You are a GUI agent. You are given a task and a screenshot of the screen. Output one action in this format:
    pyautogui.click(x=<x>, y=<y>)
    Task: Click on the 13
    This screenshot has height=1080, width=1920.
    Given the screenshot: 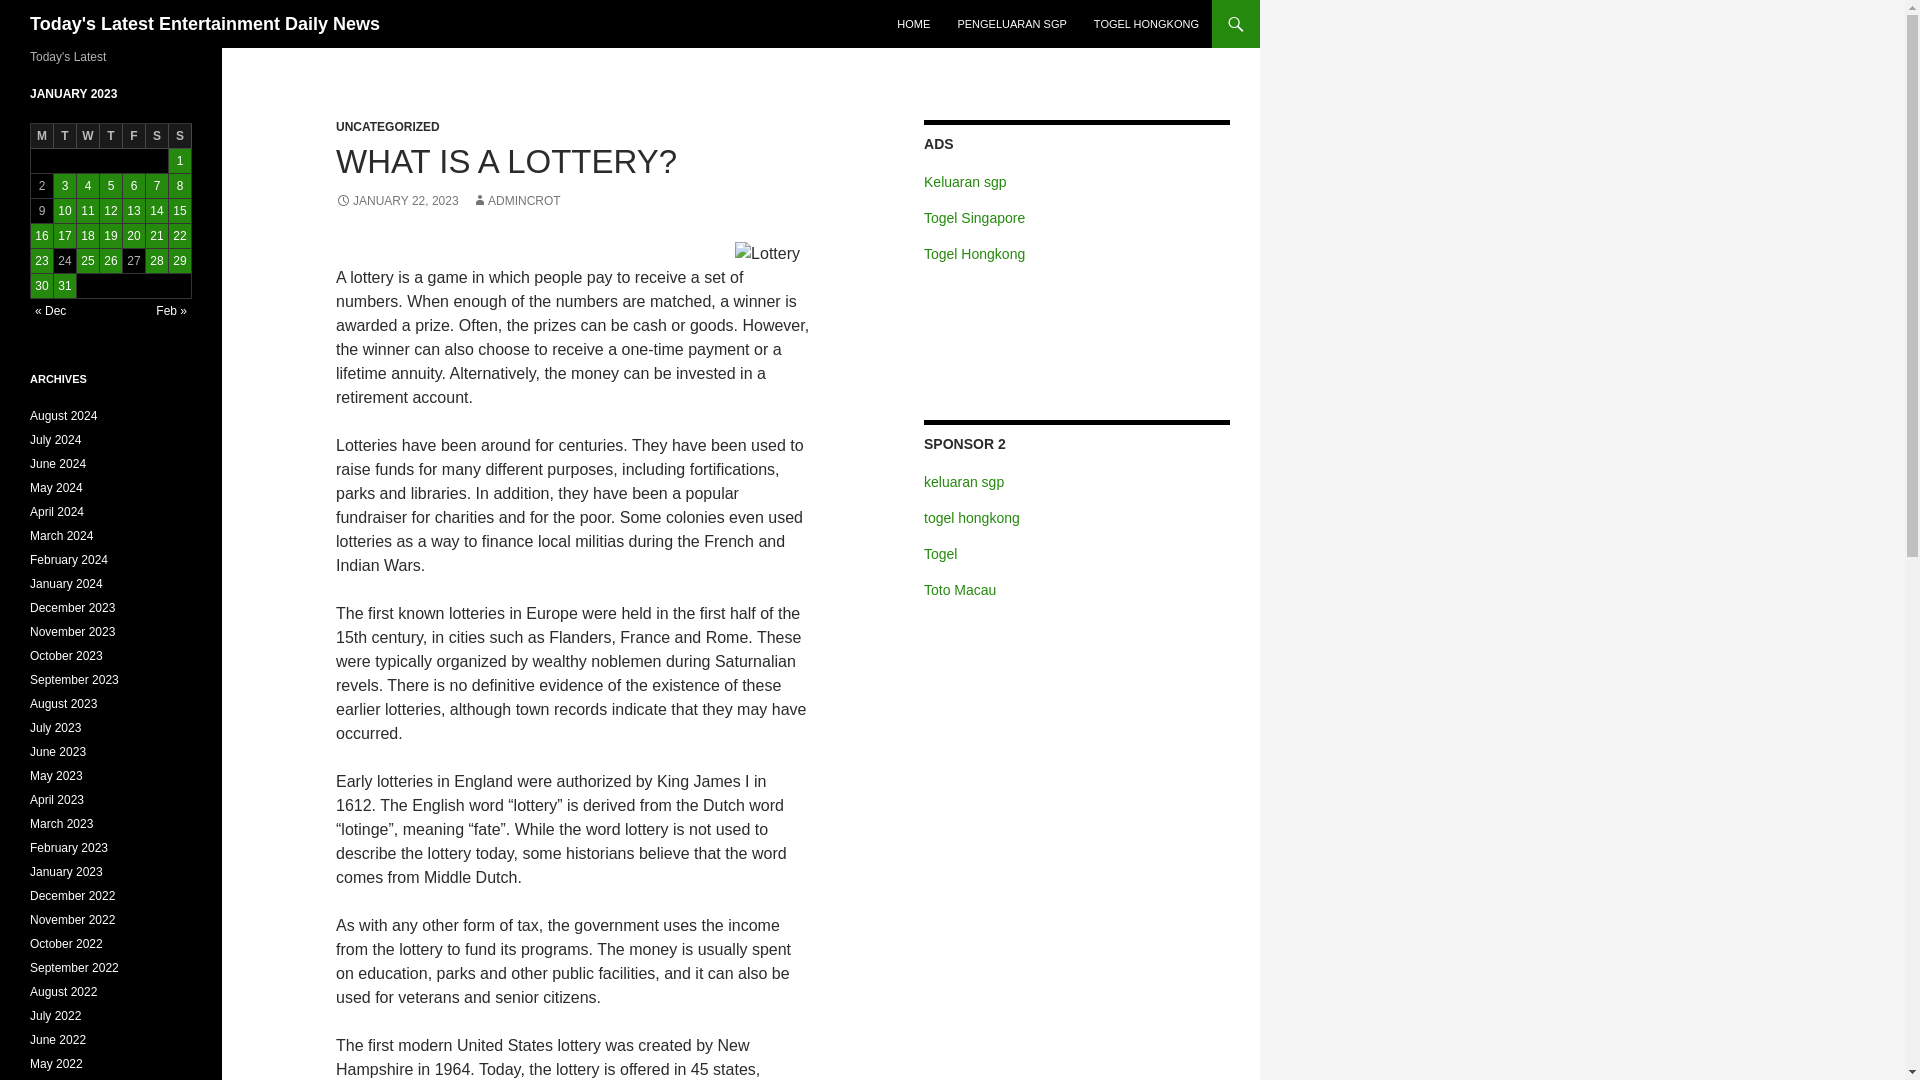 What is the action you would take?
    pyautogui.click(x=134, y=210)
    